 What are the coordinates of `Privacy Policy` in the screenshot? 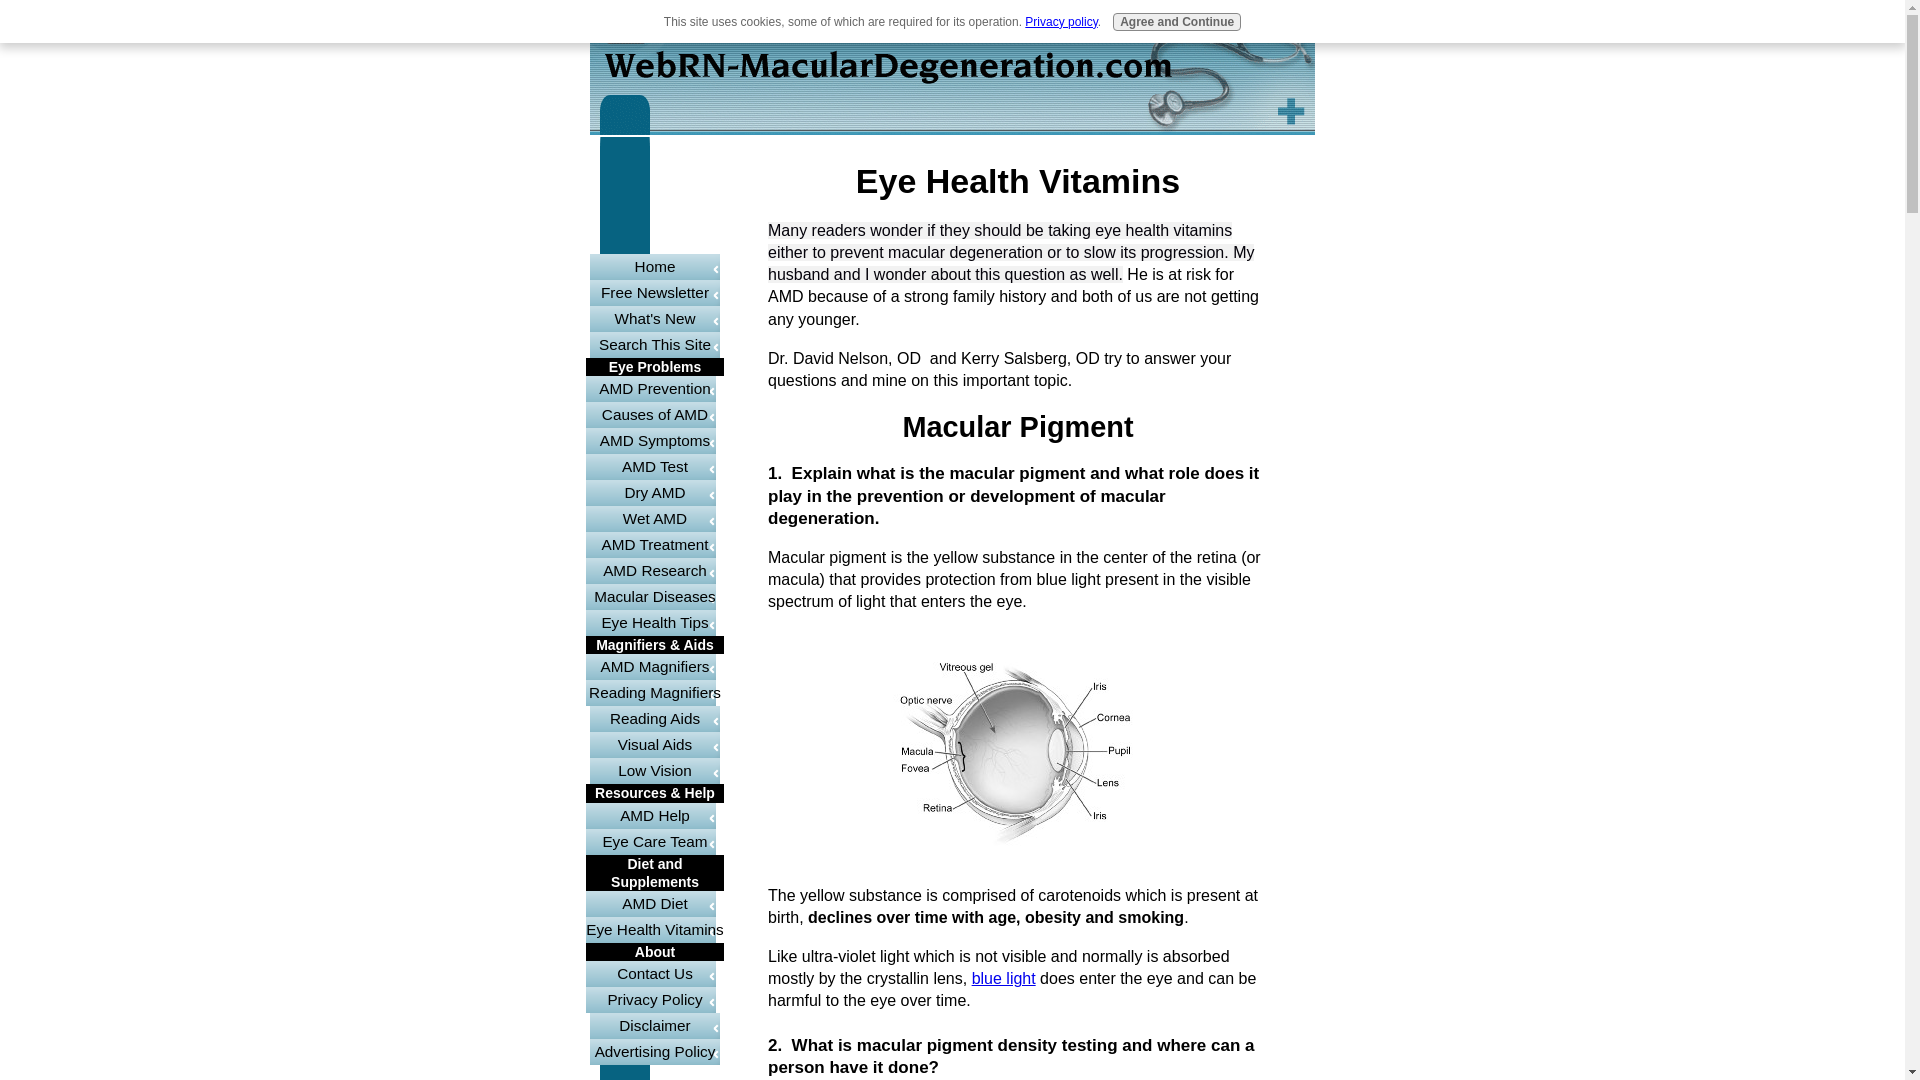 It's located at (654, 1000).